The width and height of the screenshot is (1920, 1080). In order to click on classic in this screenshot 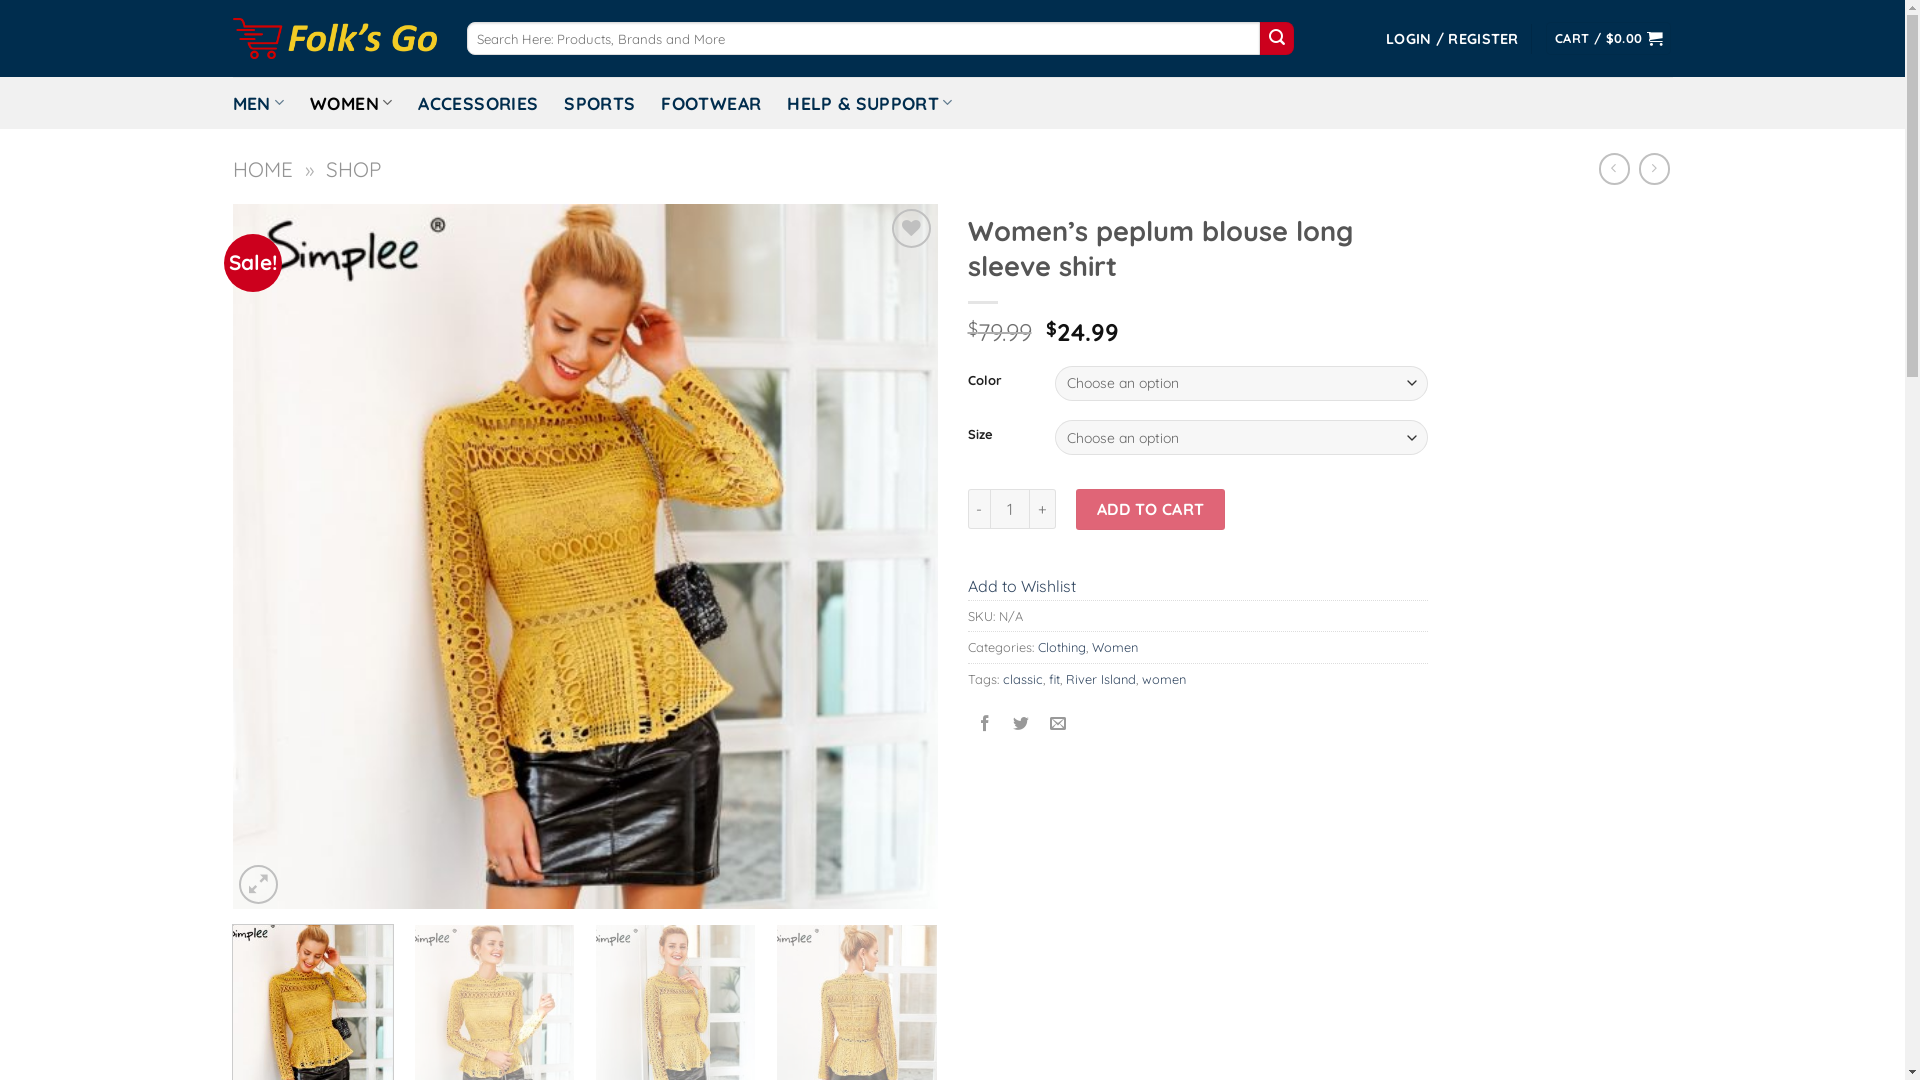, I will do `click(1022, 679)`.